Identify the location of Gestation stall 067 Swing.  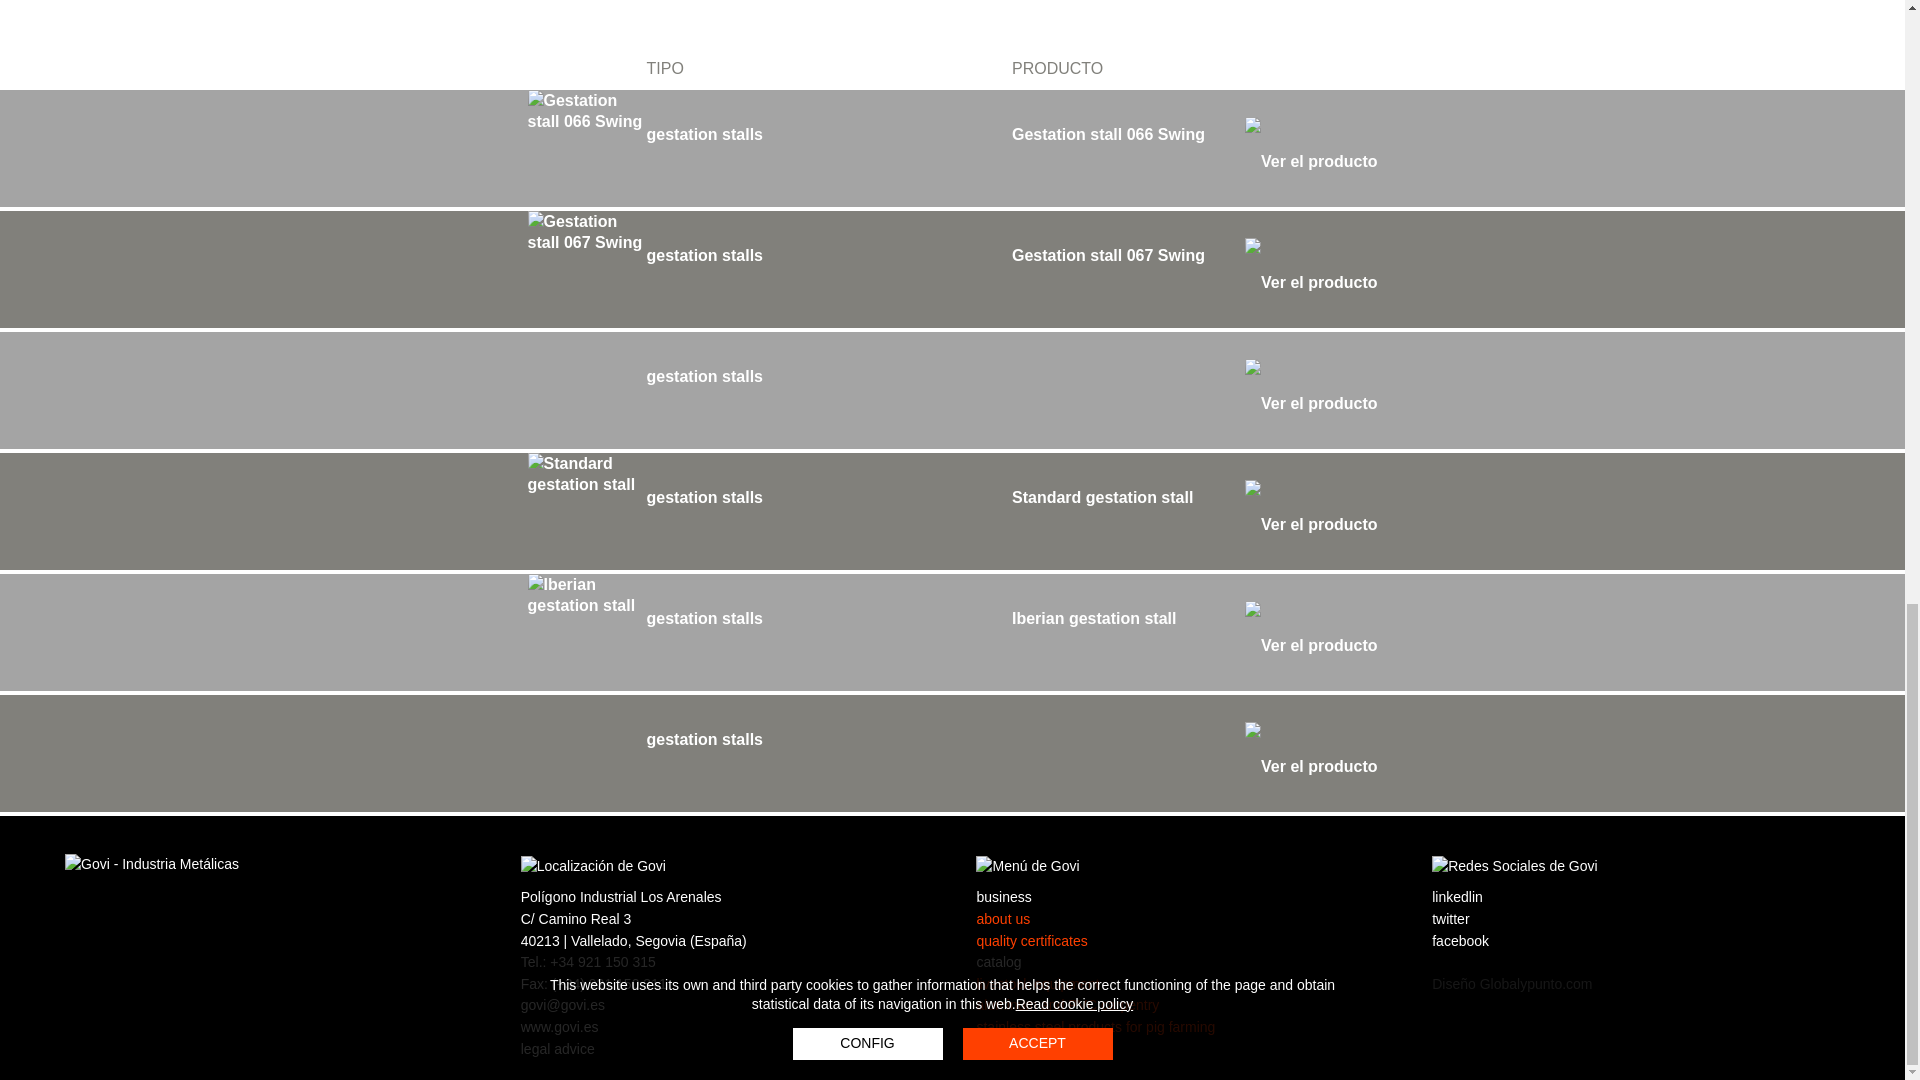
(1194, 269).